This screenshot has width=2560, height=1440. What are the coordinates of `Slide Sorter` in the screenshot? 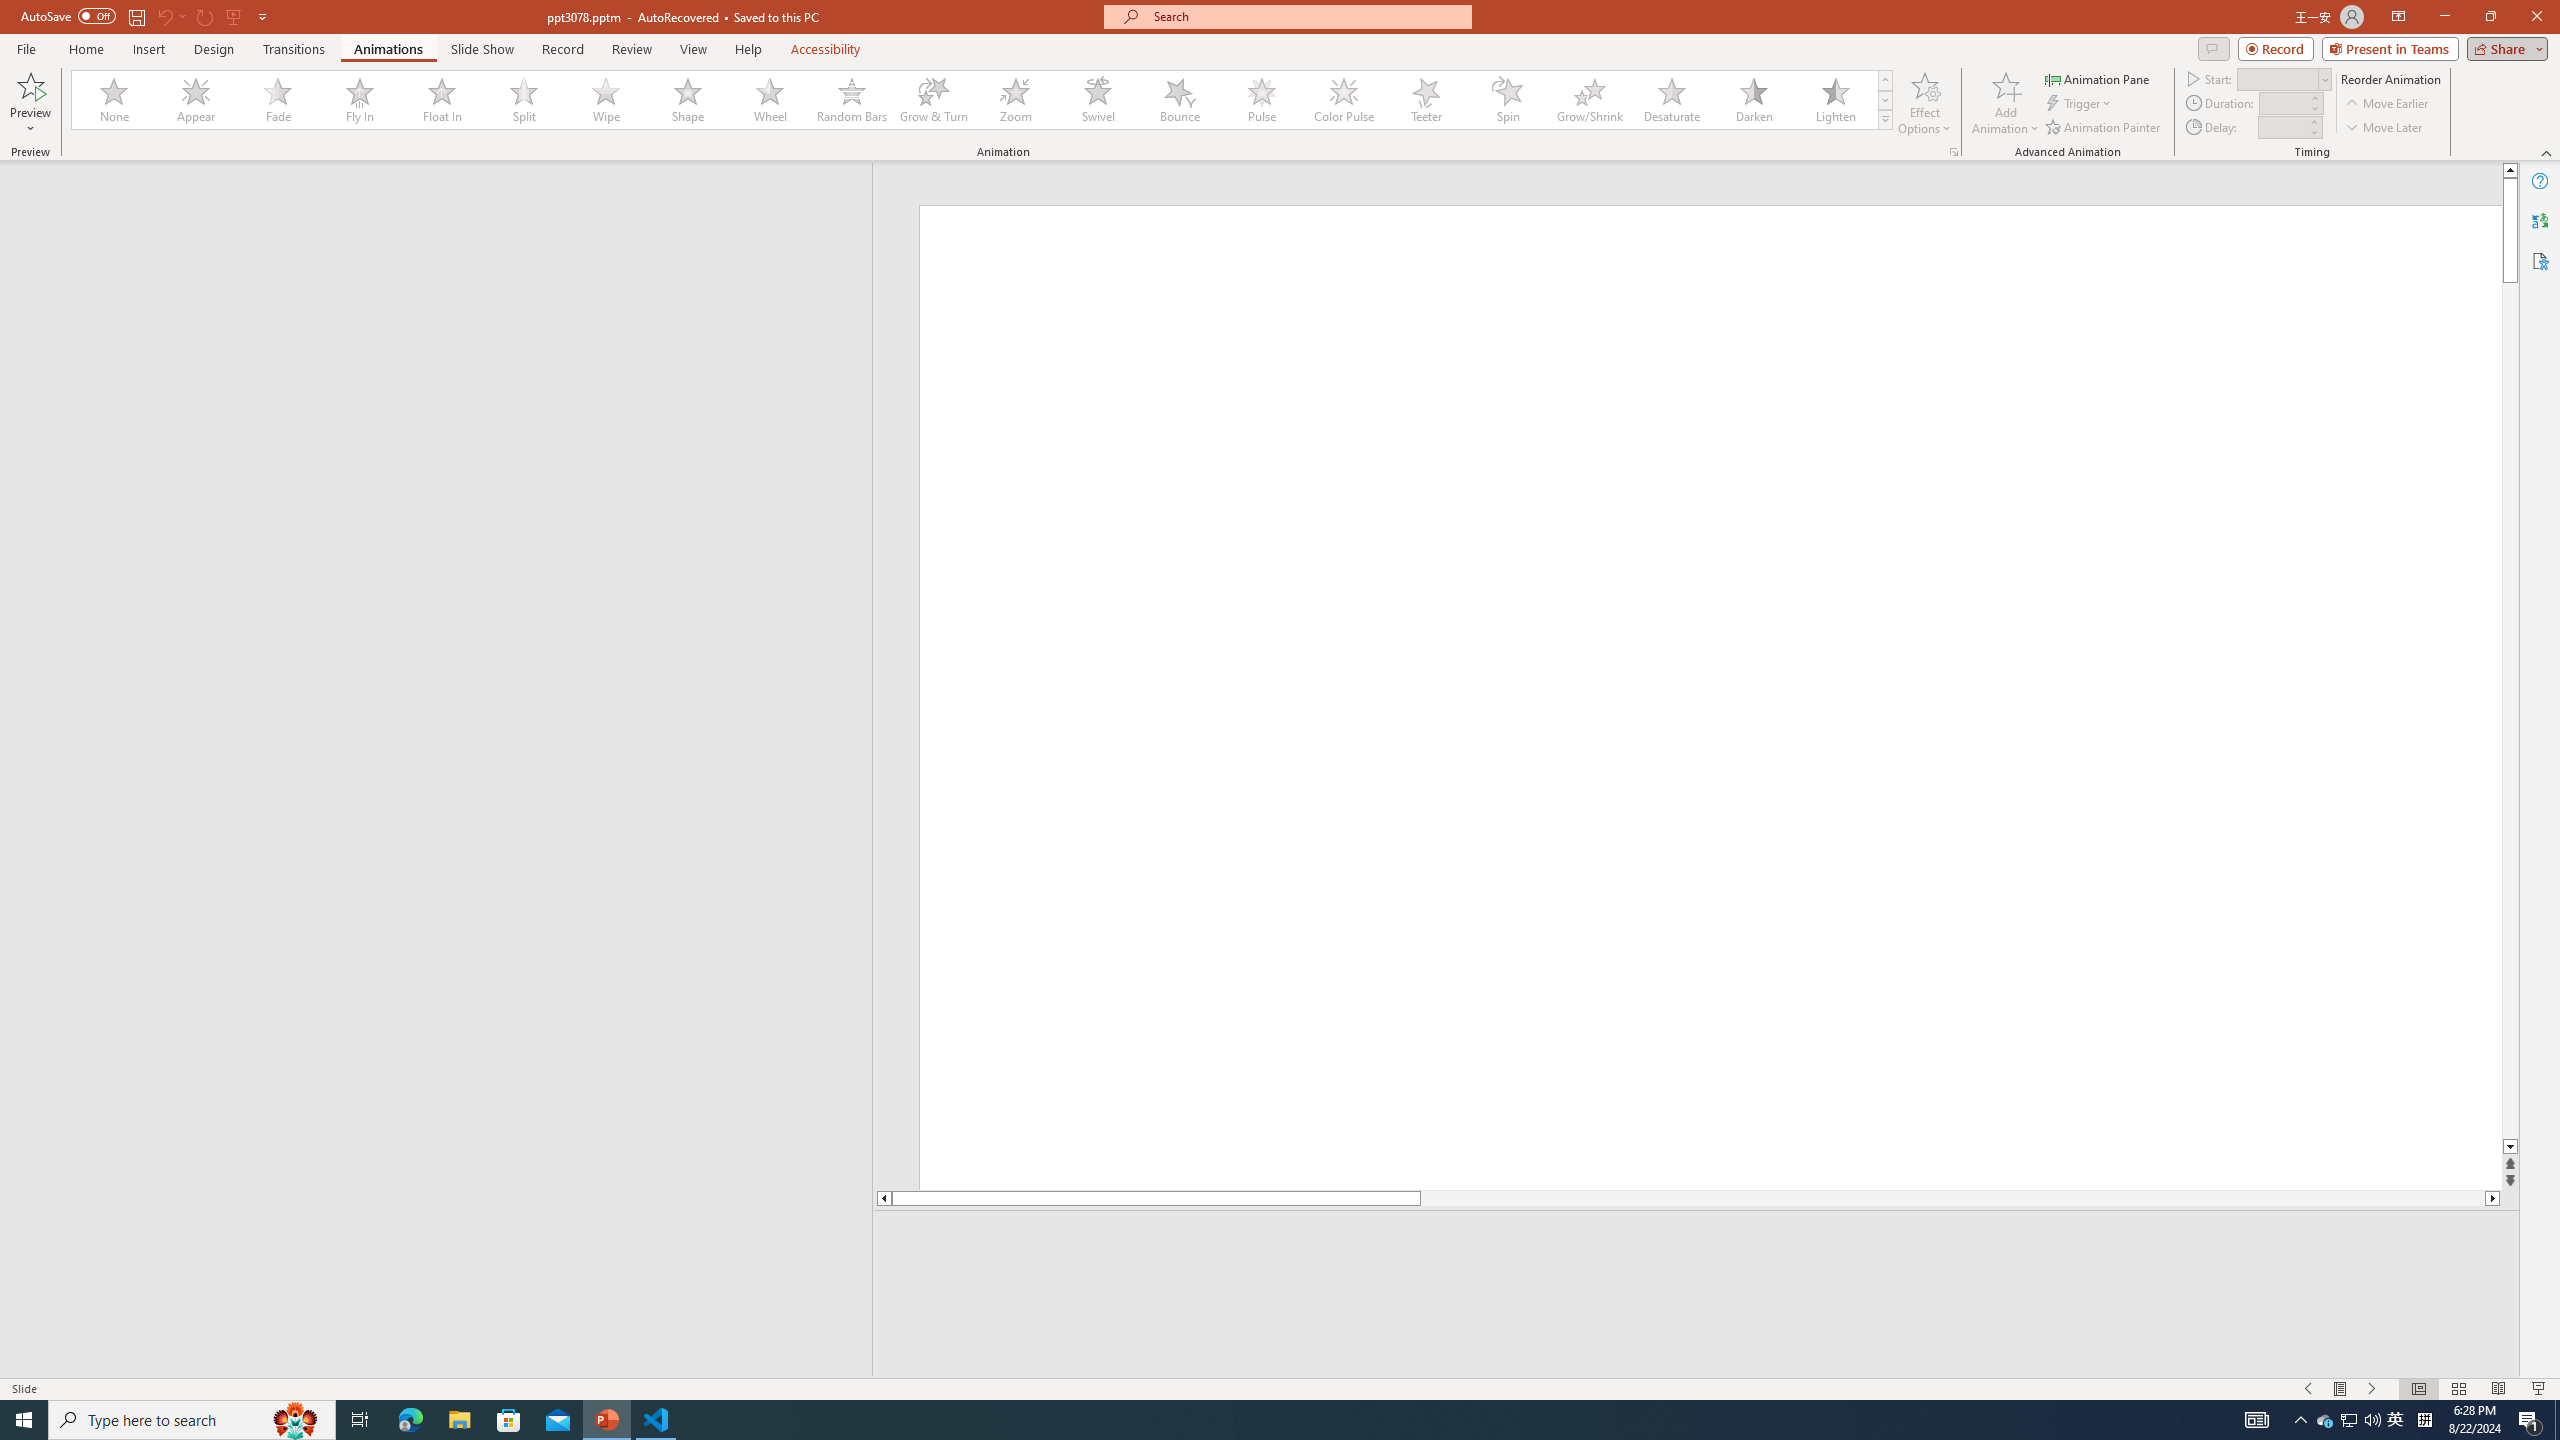 It's located at (2458, 1389).